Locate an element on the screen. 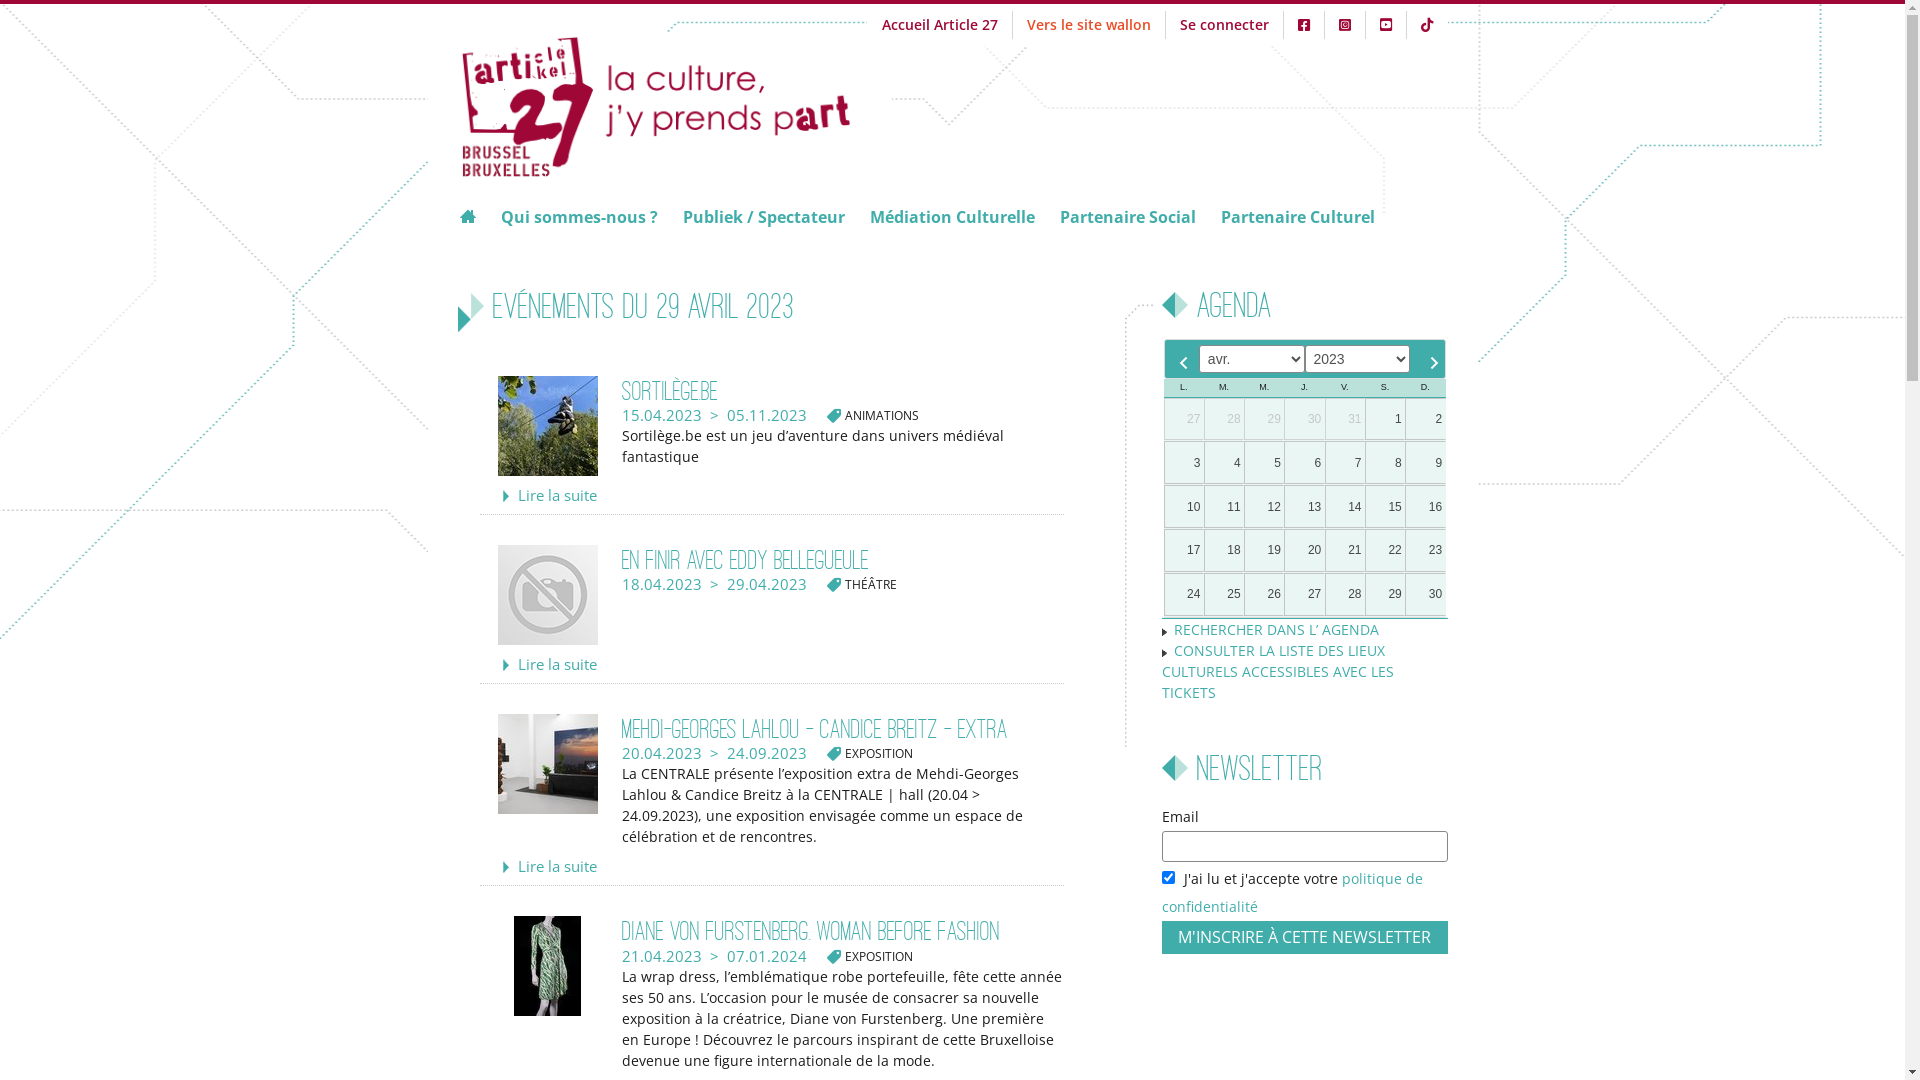  28 is located at coordinates (1345, 594).